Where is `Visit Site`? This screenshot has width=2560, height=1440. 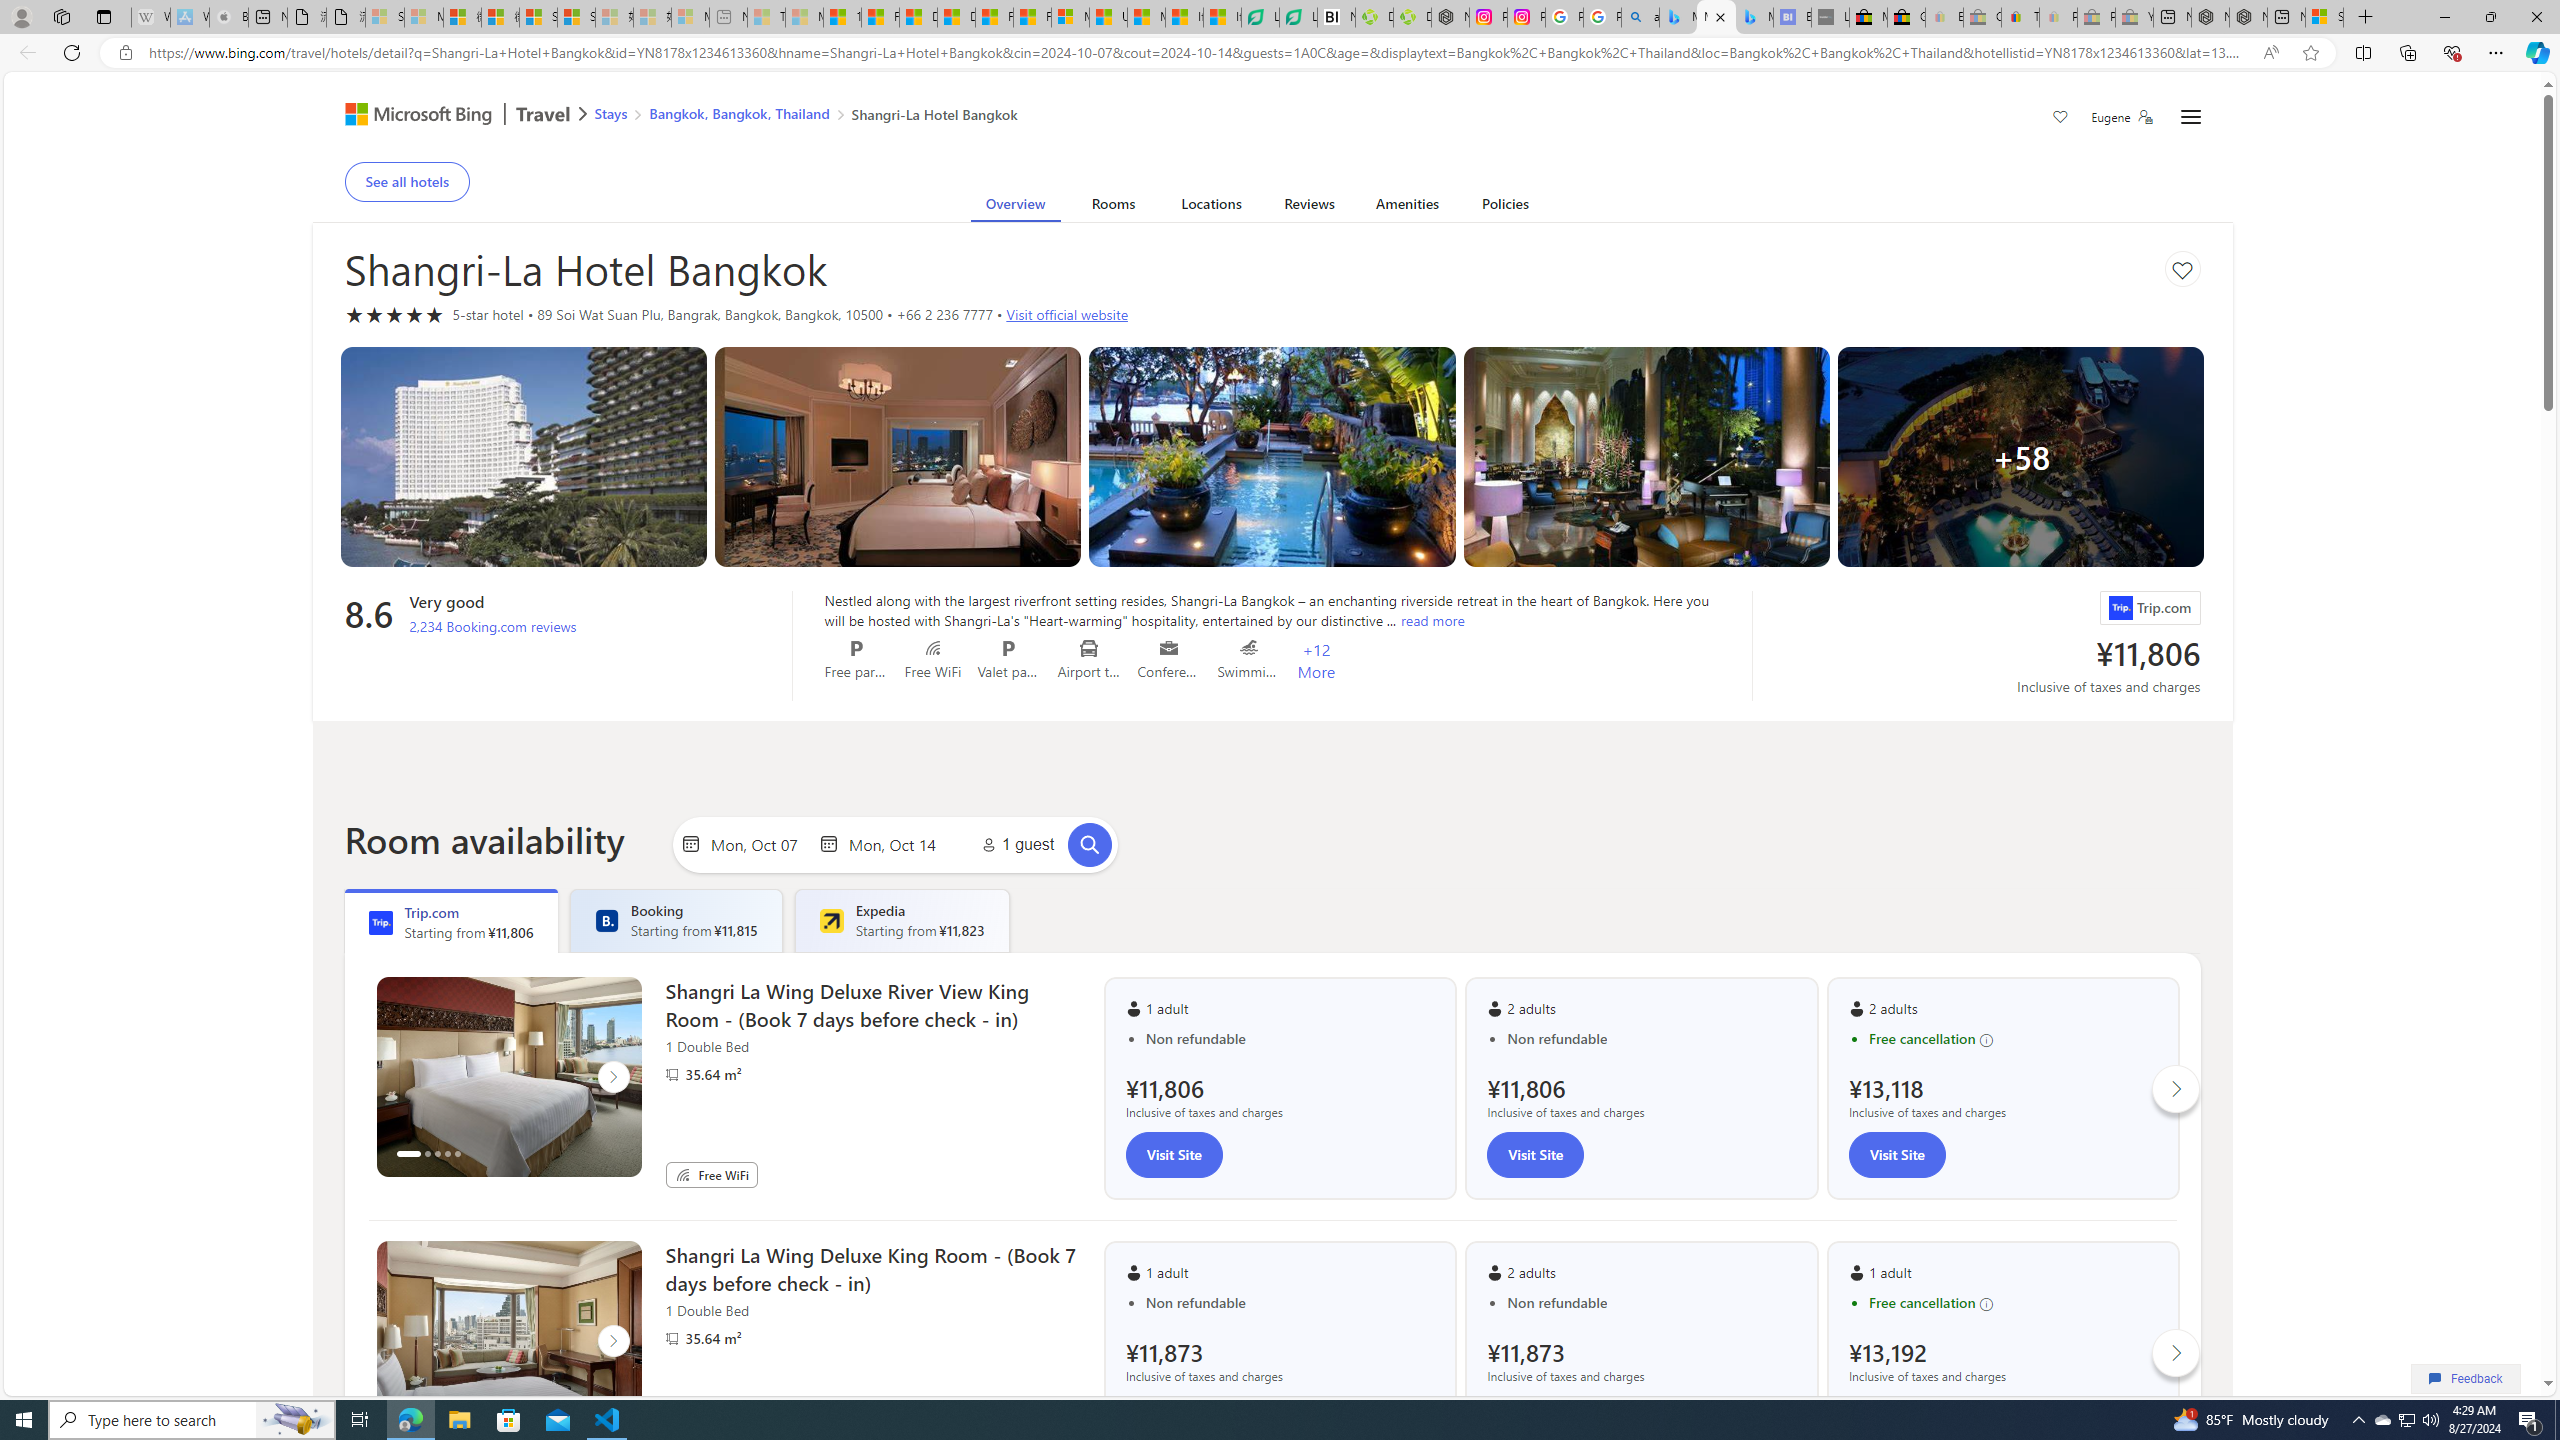 Visit Site is located at coordinates (1896, 1154).